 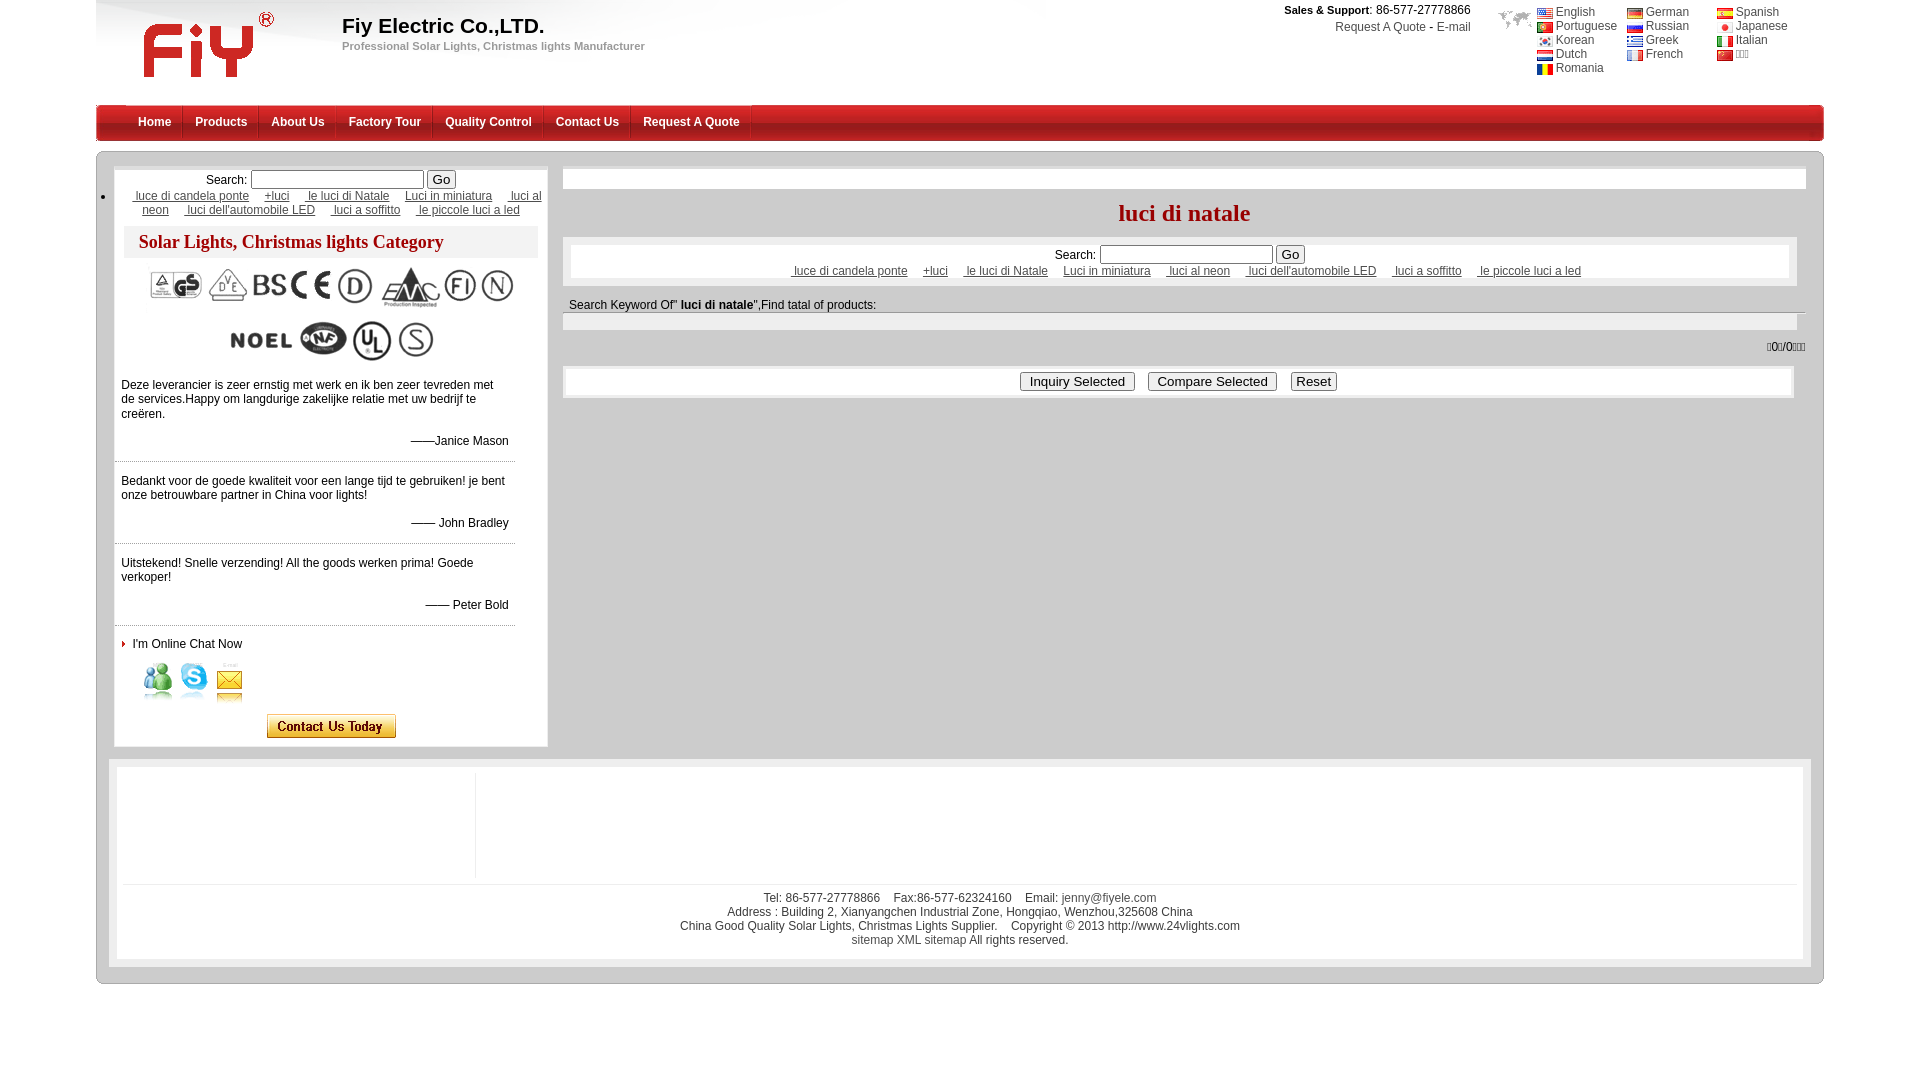 I want to click on jenny@fiyele.com, so click(x=1110, y=898).